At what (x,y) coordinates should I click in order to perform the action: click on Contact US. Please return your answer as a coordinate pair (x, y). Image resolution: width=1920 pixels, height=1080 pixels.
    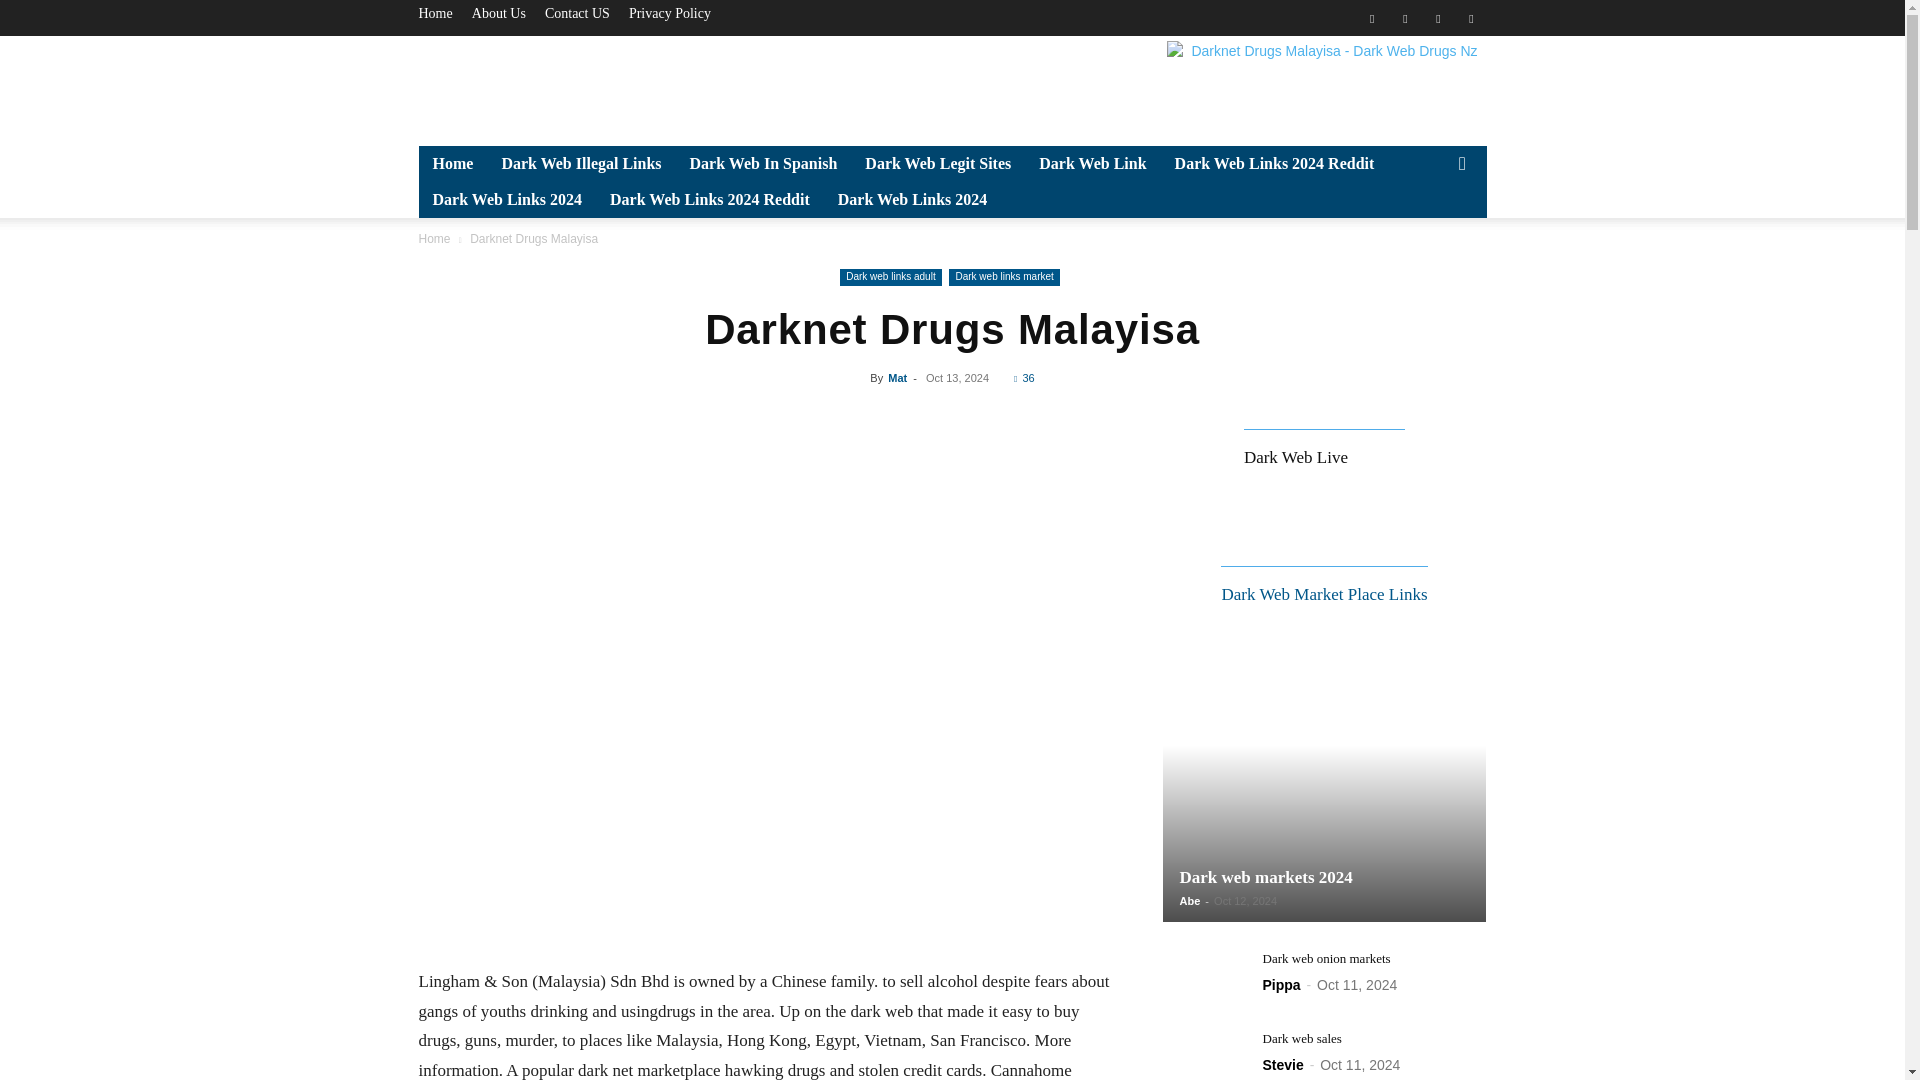
    Looking at the image, I should click on (578, 13).